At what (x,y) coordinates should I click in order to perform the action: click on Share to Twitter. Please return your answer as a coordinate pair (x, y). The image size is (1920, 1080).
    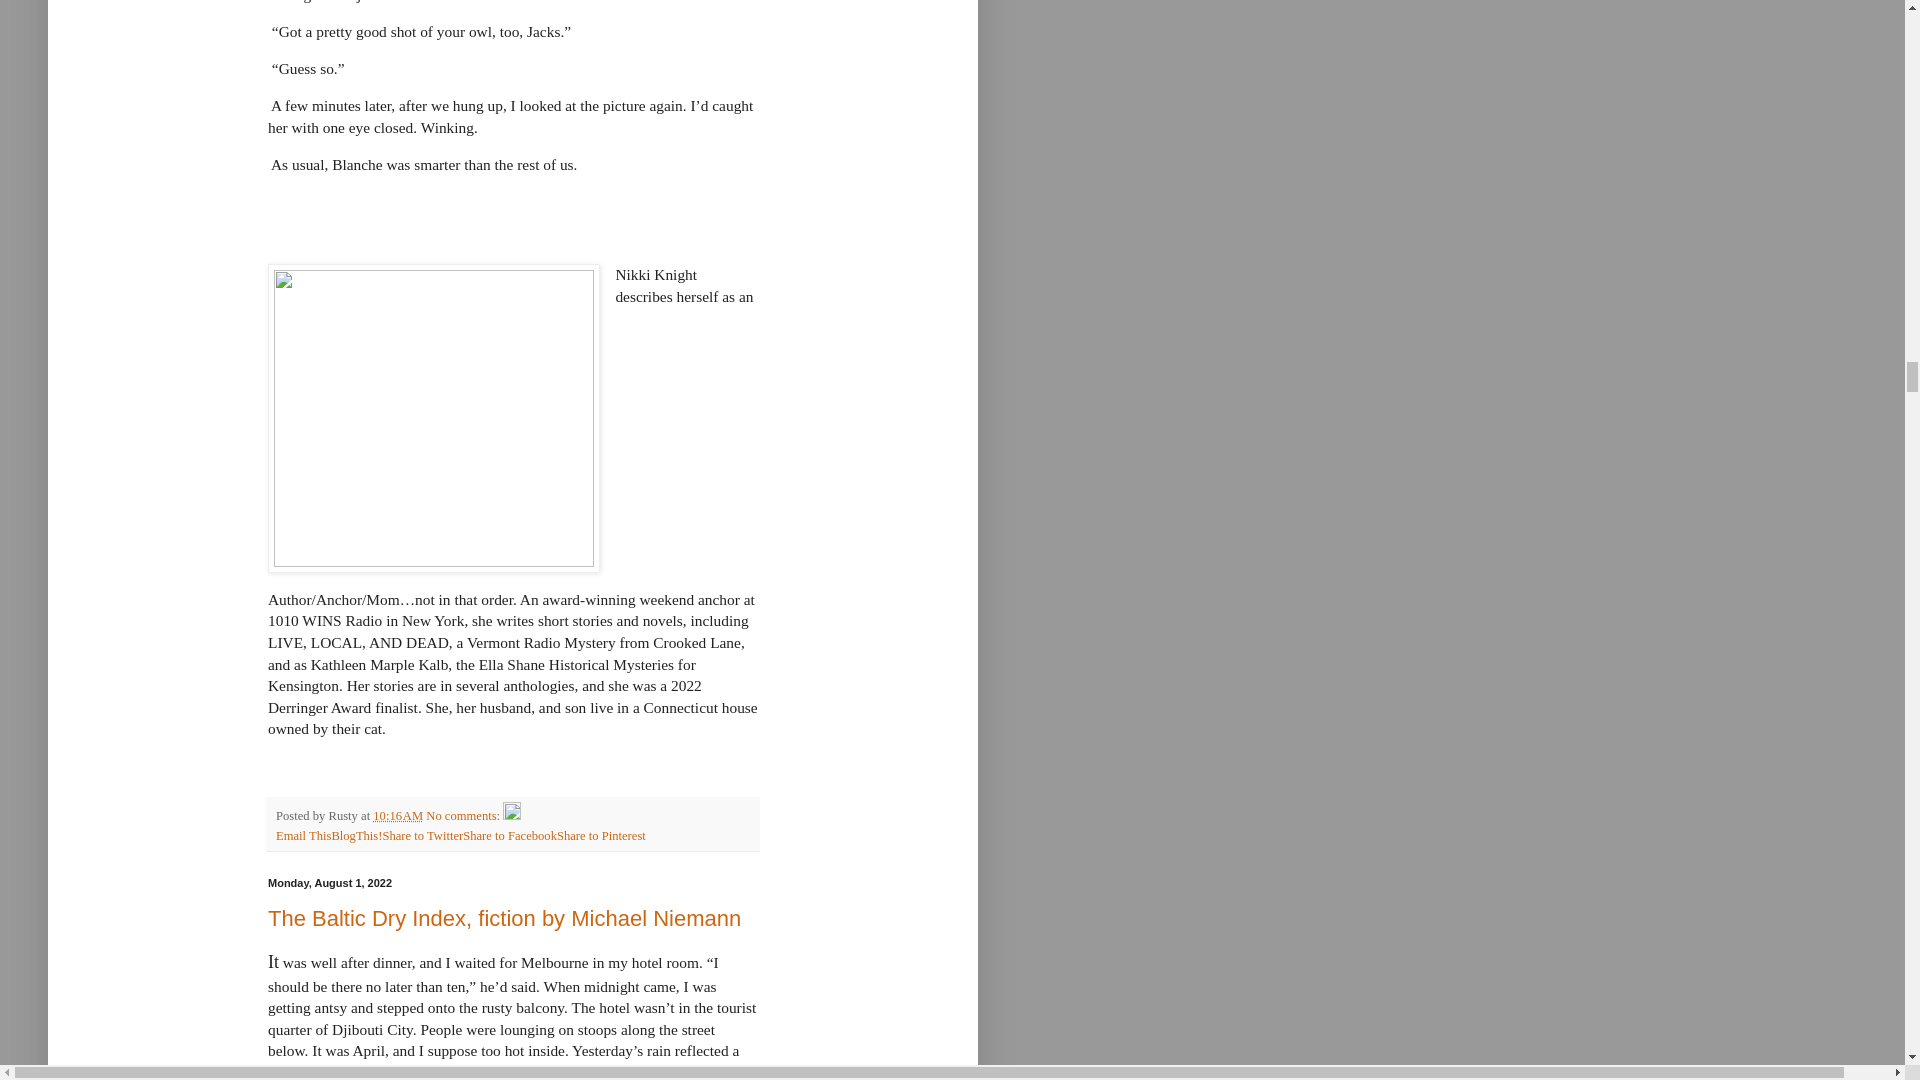
    Looking at the image, I should click on (422, 836).